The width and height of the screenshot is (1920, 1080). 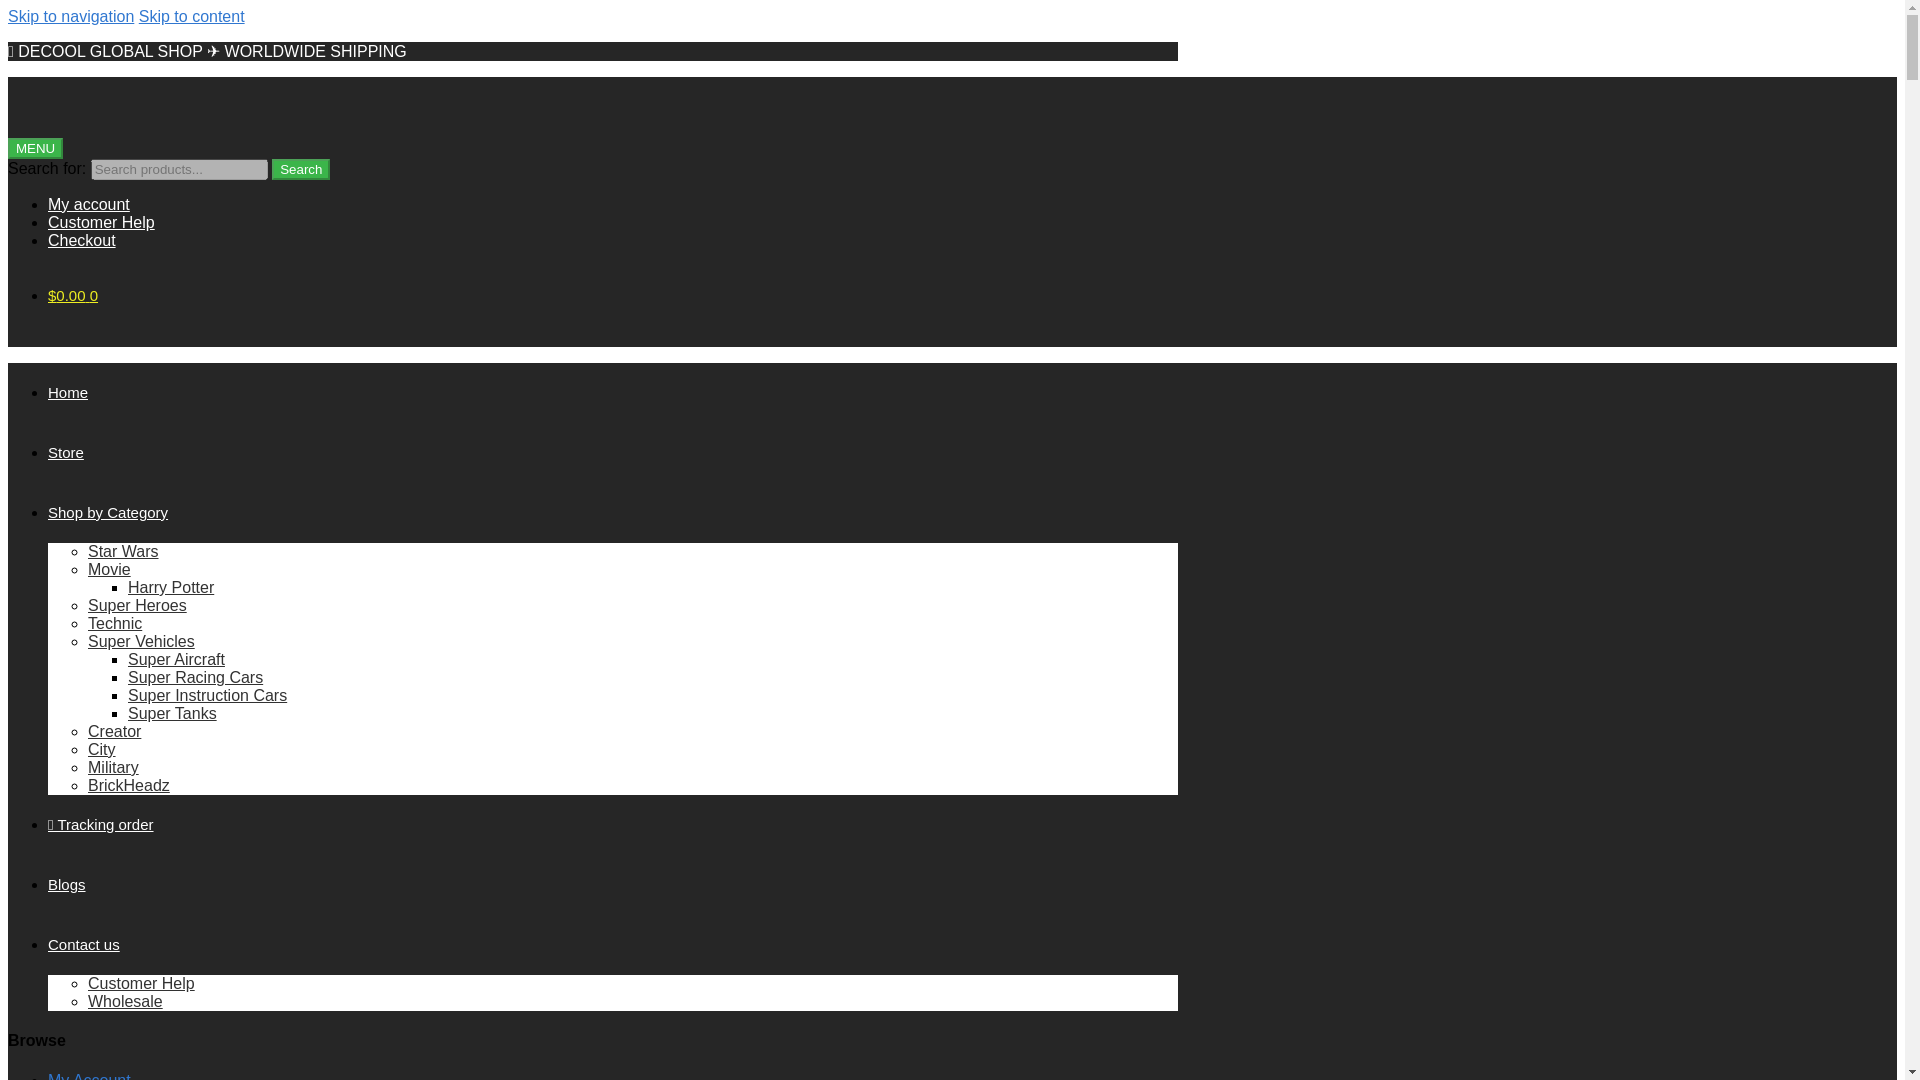 What do you see at coordinates (172, 714) in the screenshot?
I see `Super Tanks` at bounding box center [172, 714].